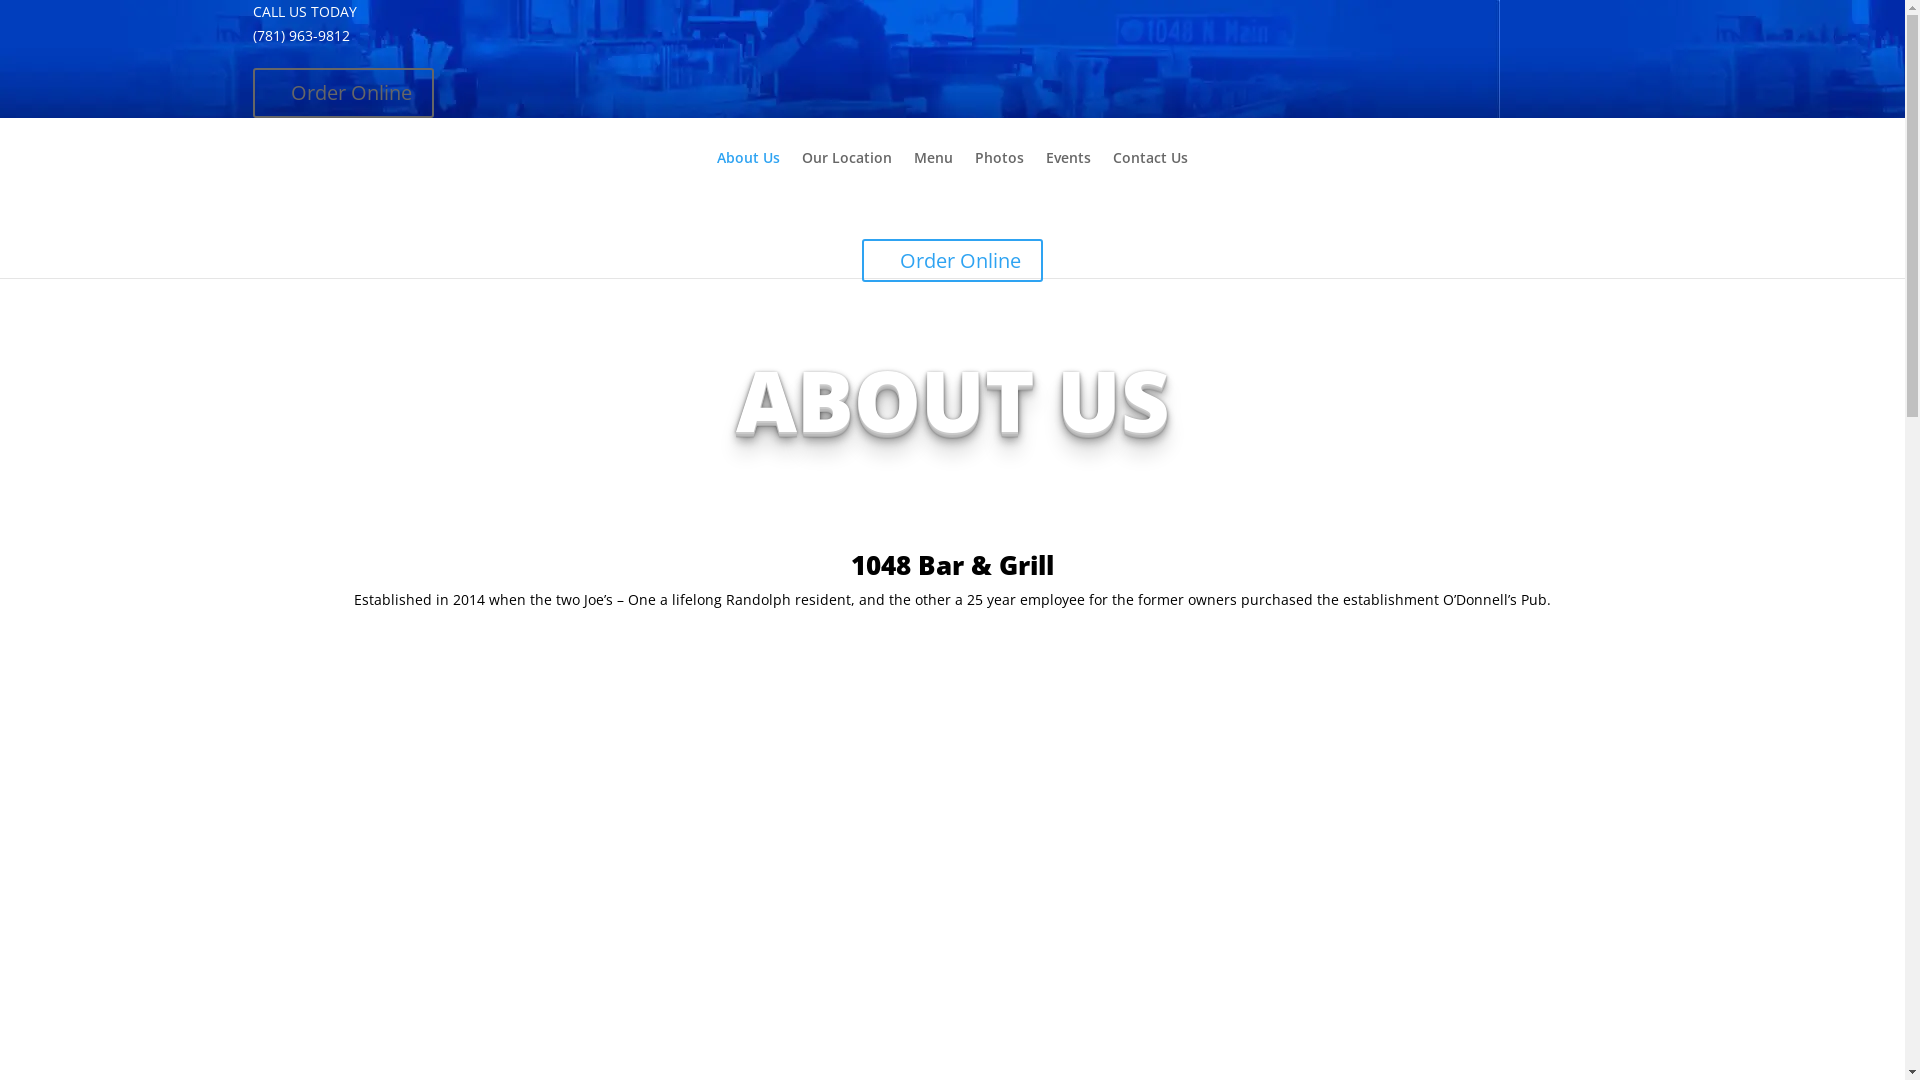  Describe the element at coordinates (748, 174) in the screenshot. I see `About Us` at that location.